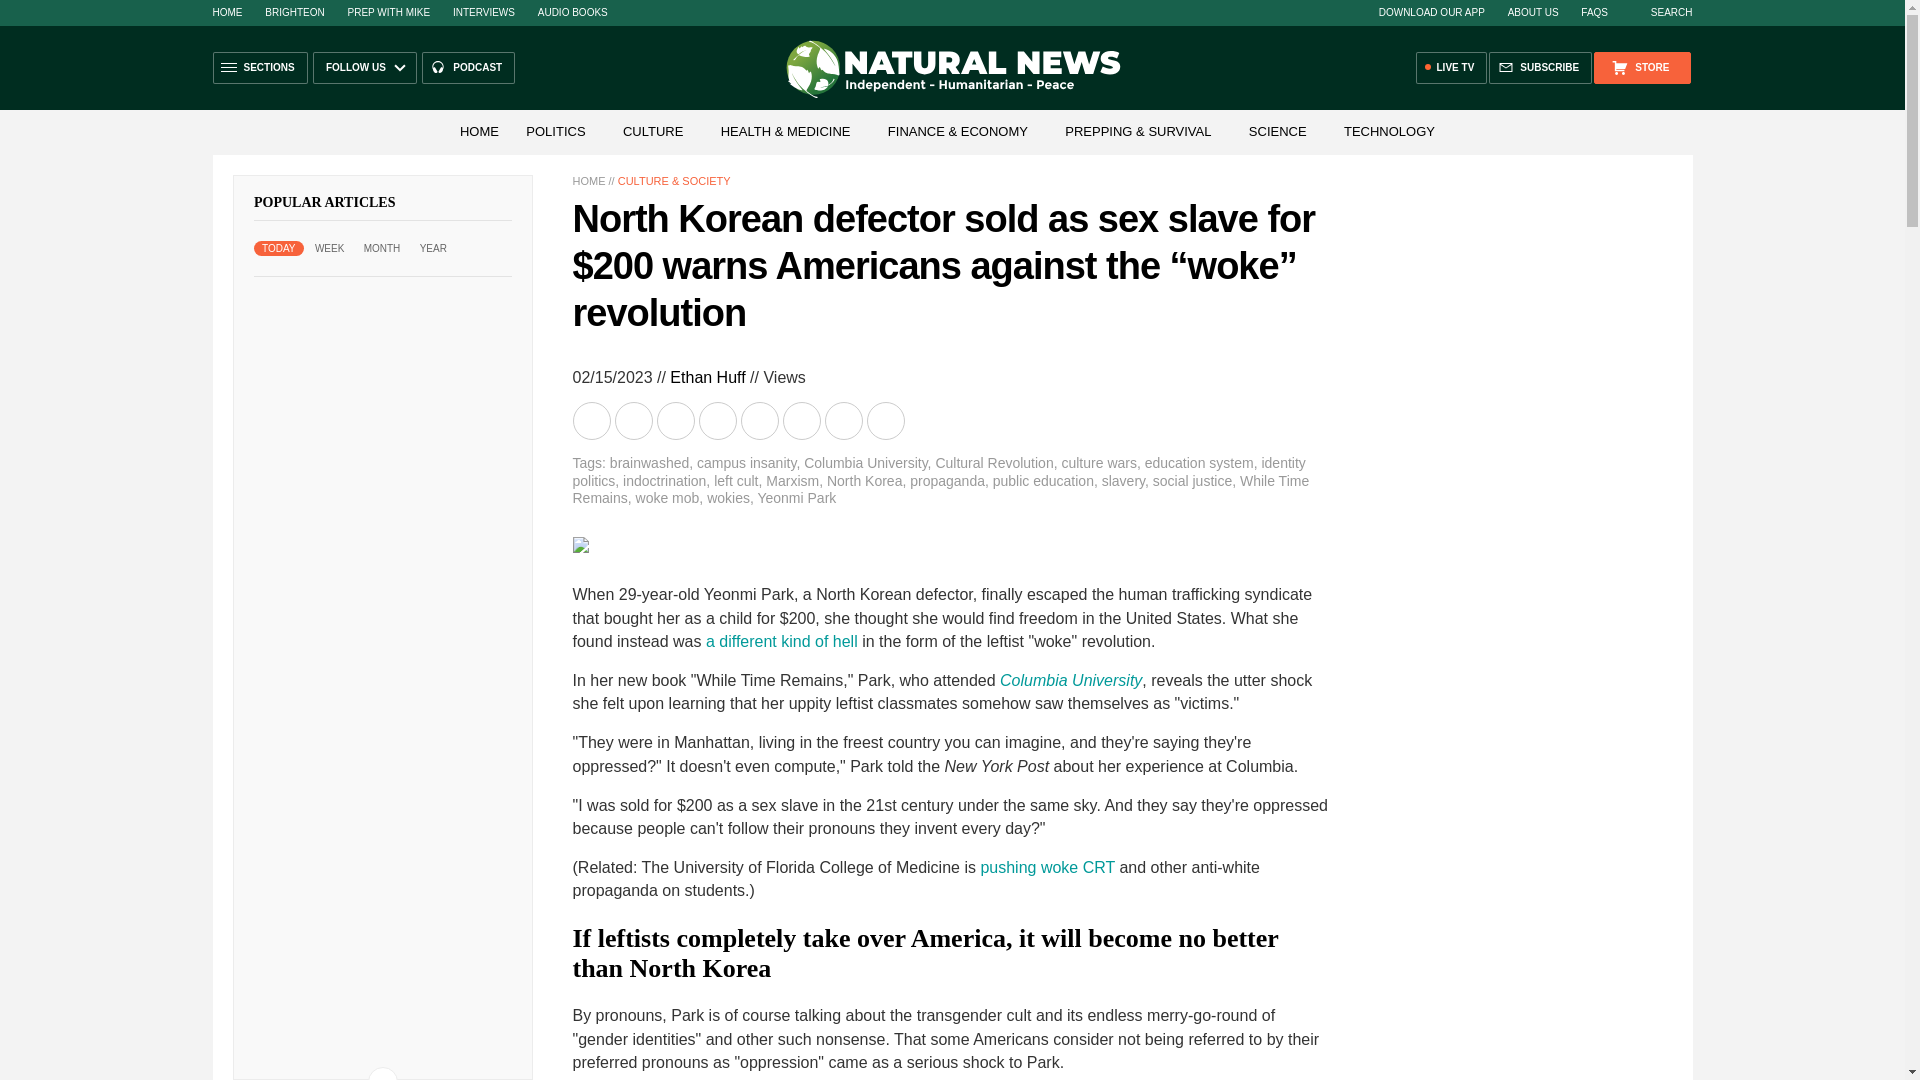 The width and height of the screenshot is (1920, 1080). I want to click on Scroll Down, so click(382, 1074).